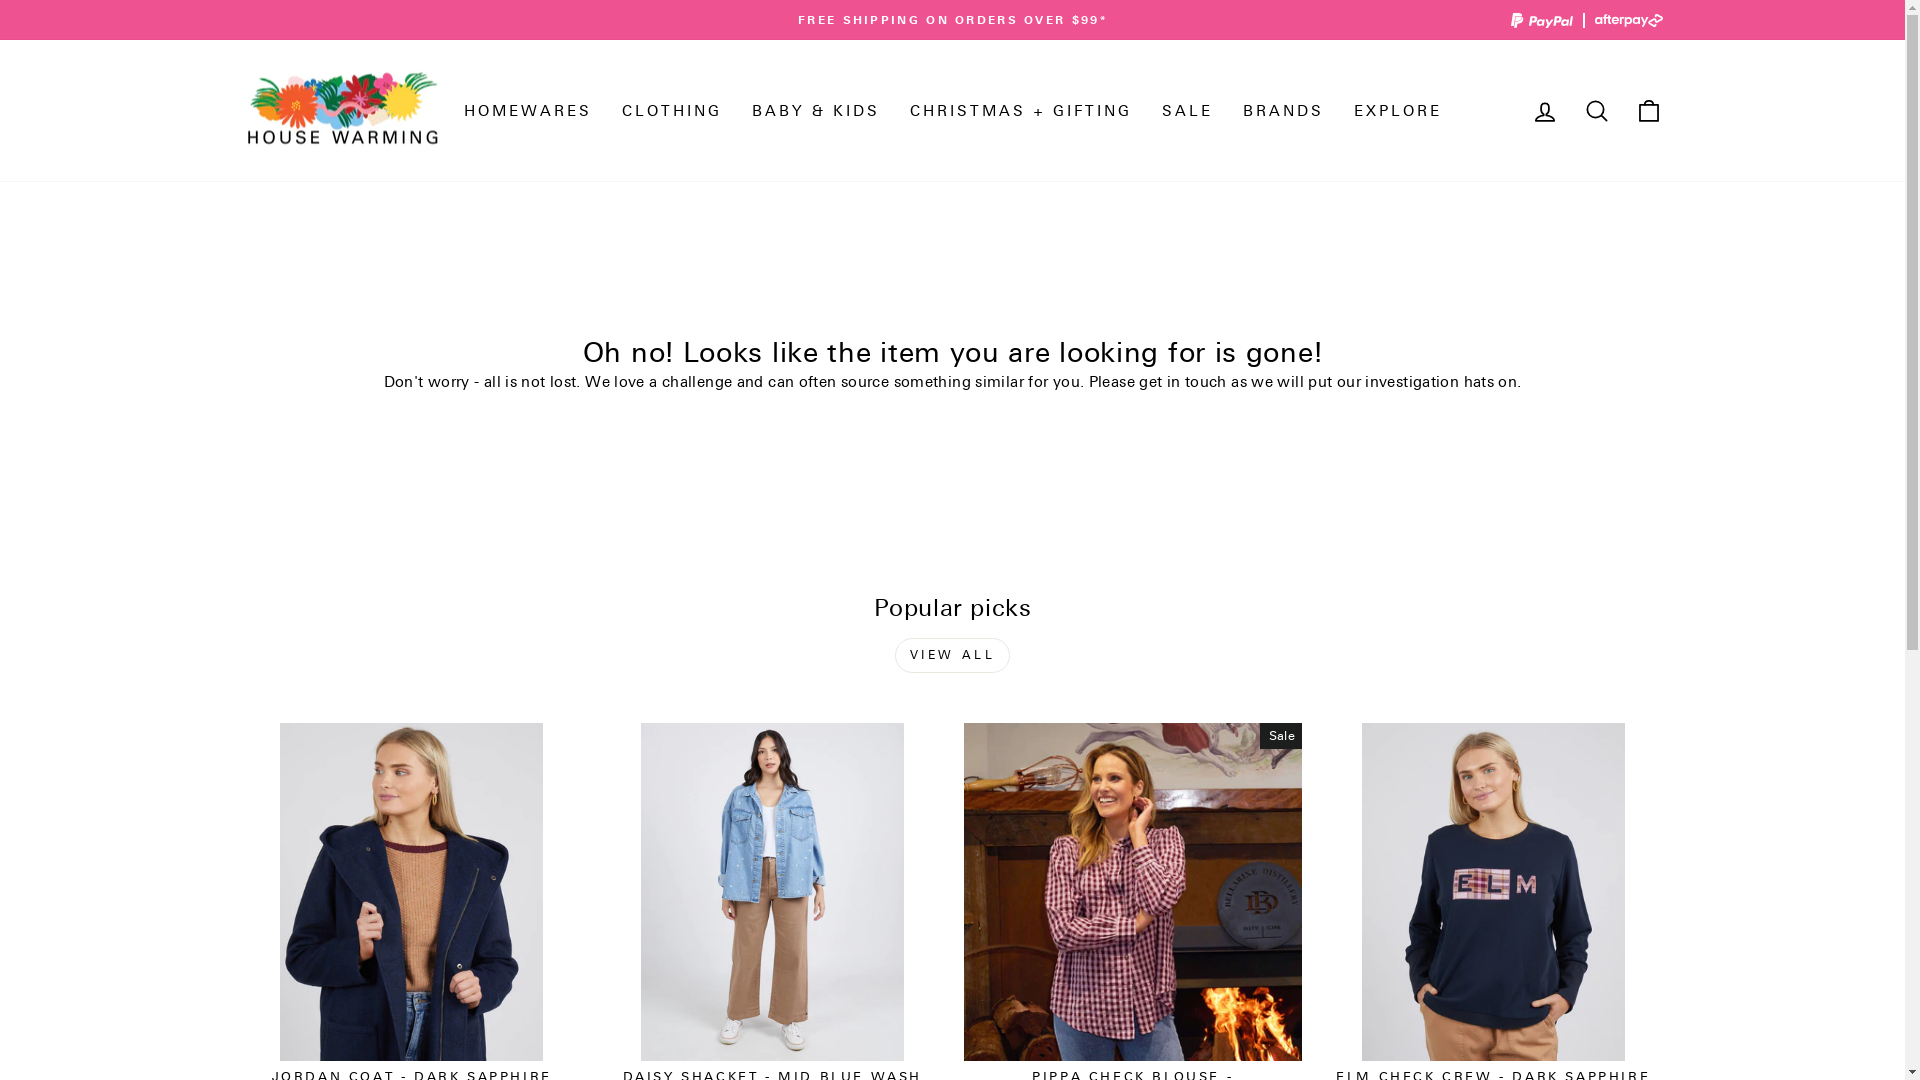 The image size is (1920, 1080). I want to click on EXPLORE, so click(1397, 110).